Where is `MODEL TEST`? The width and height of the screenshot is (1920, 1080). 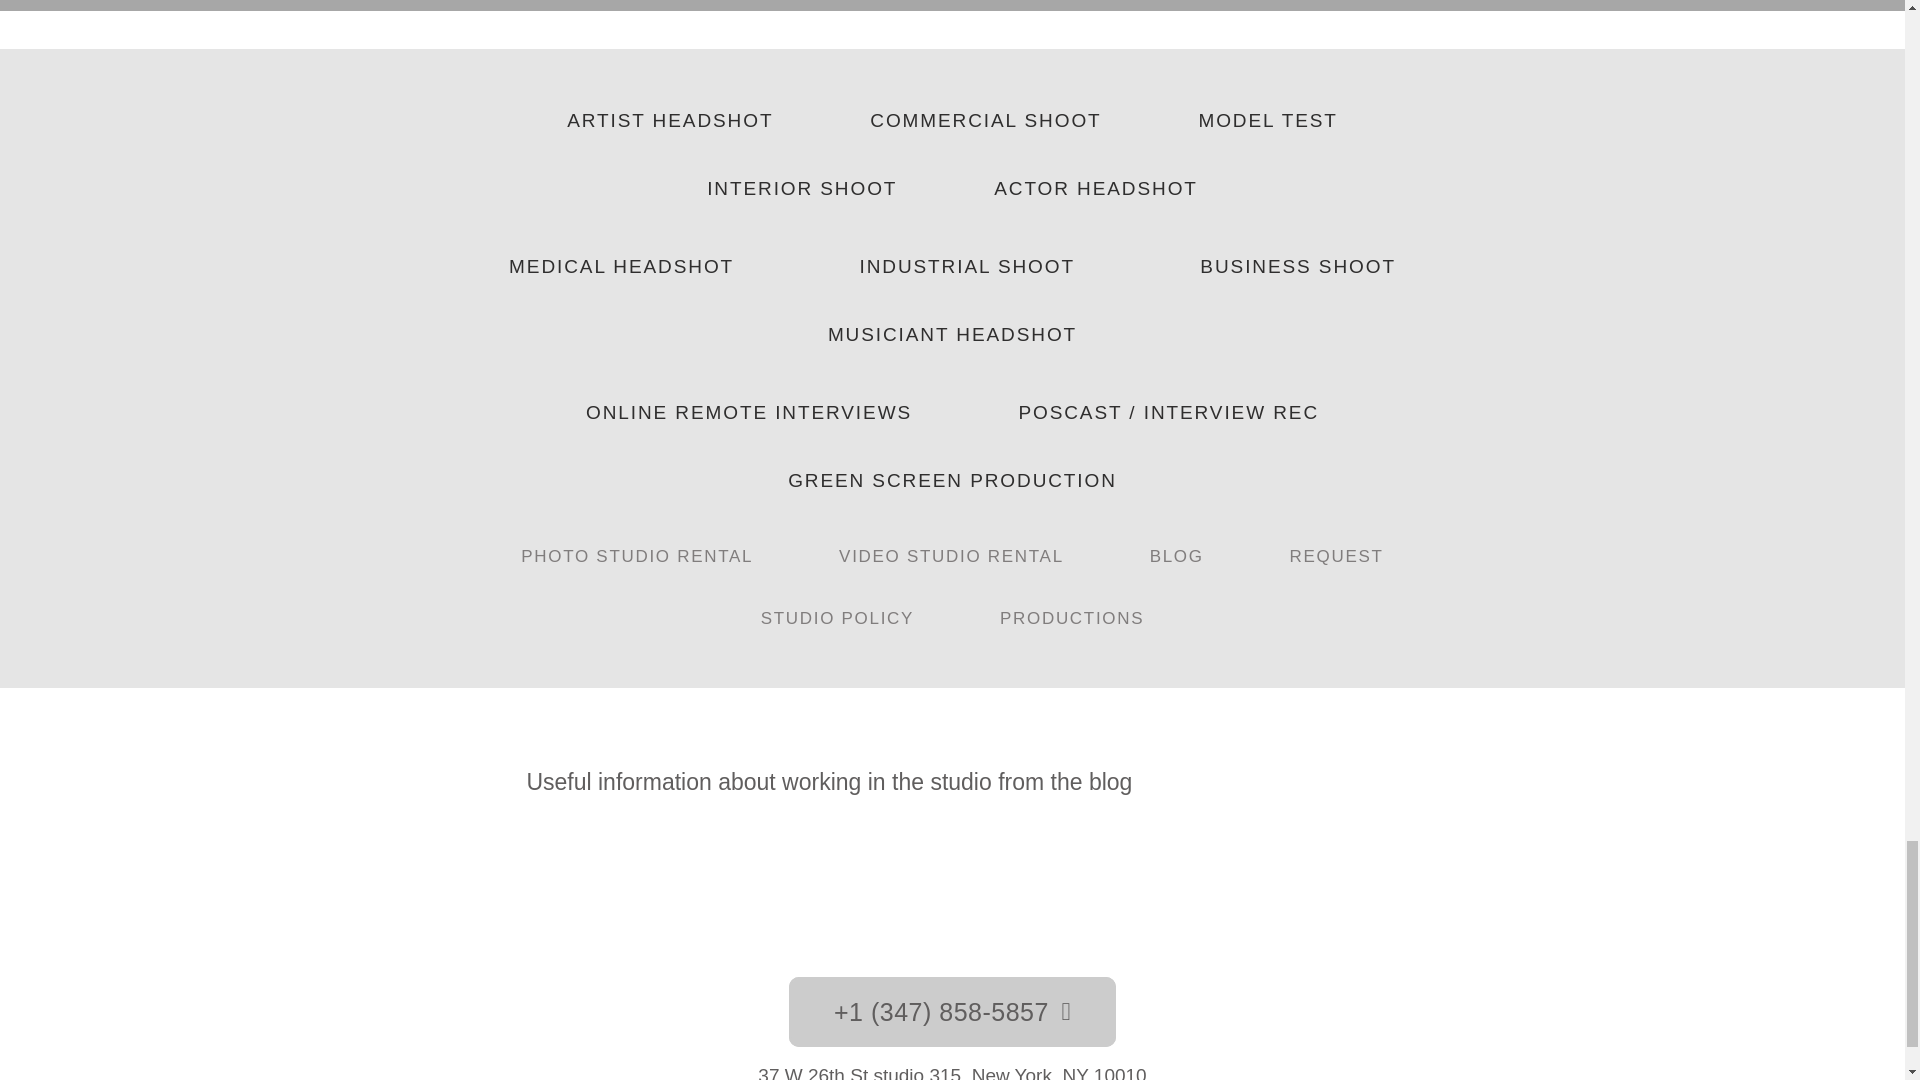 MODEL TEST is located at coordinates (1268, 121).